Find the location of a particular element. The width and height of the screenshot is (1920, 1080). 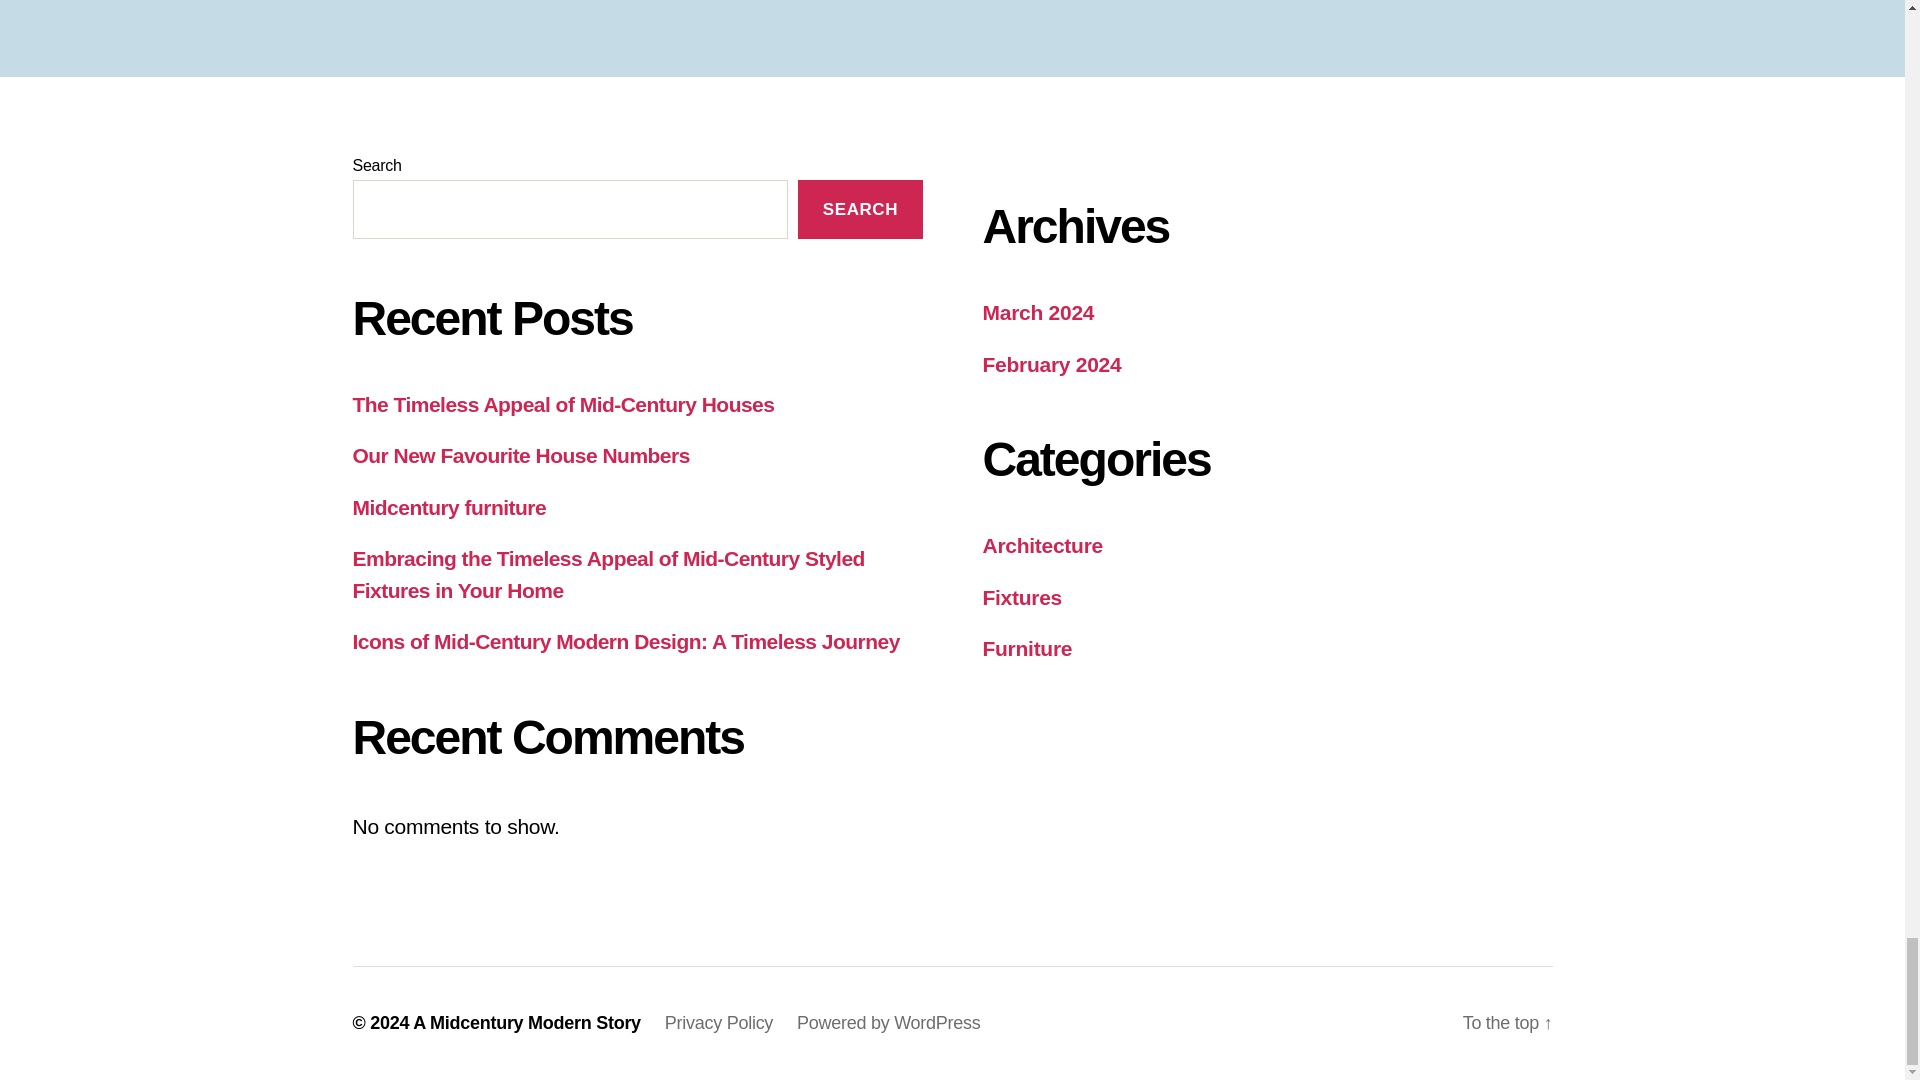

February 2024 is located at coordinates (1051, 364).